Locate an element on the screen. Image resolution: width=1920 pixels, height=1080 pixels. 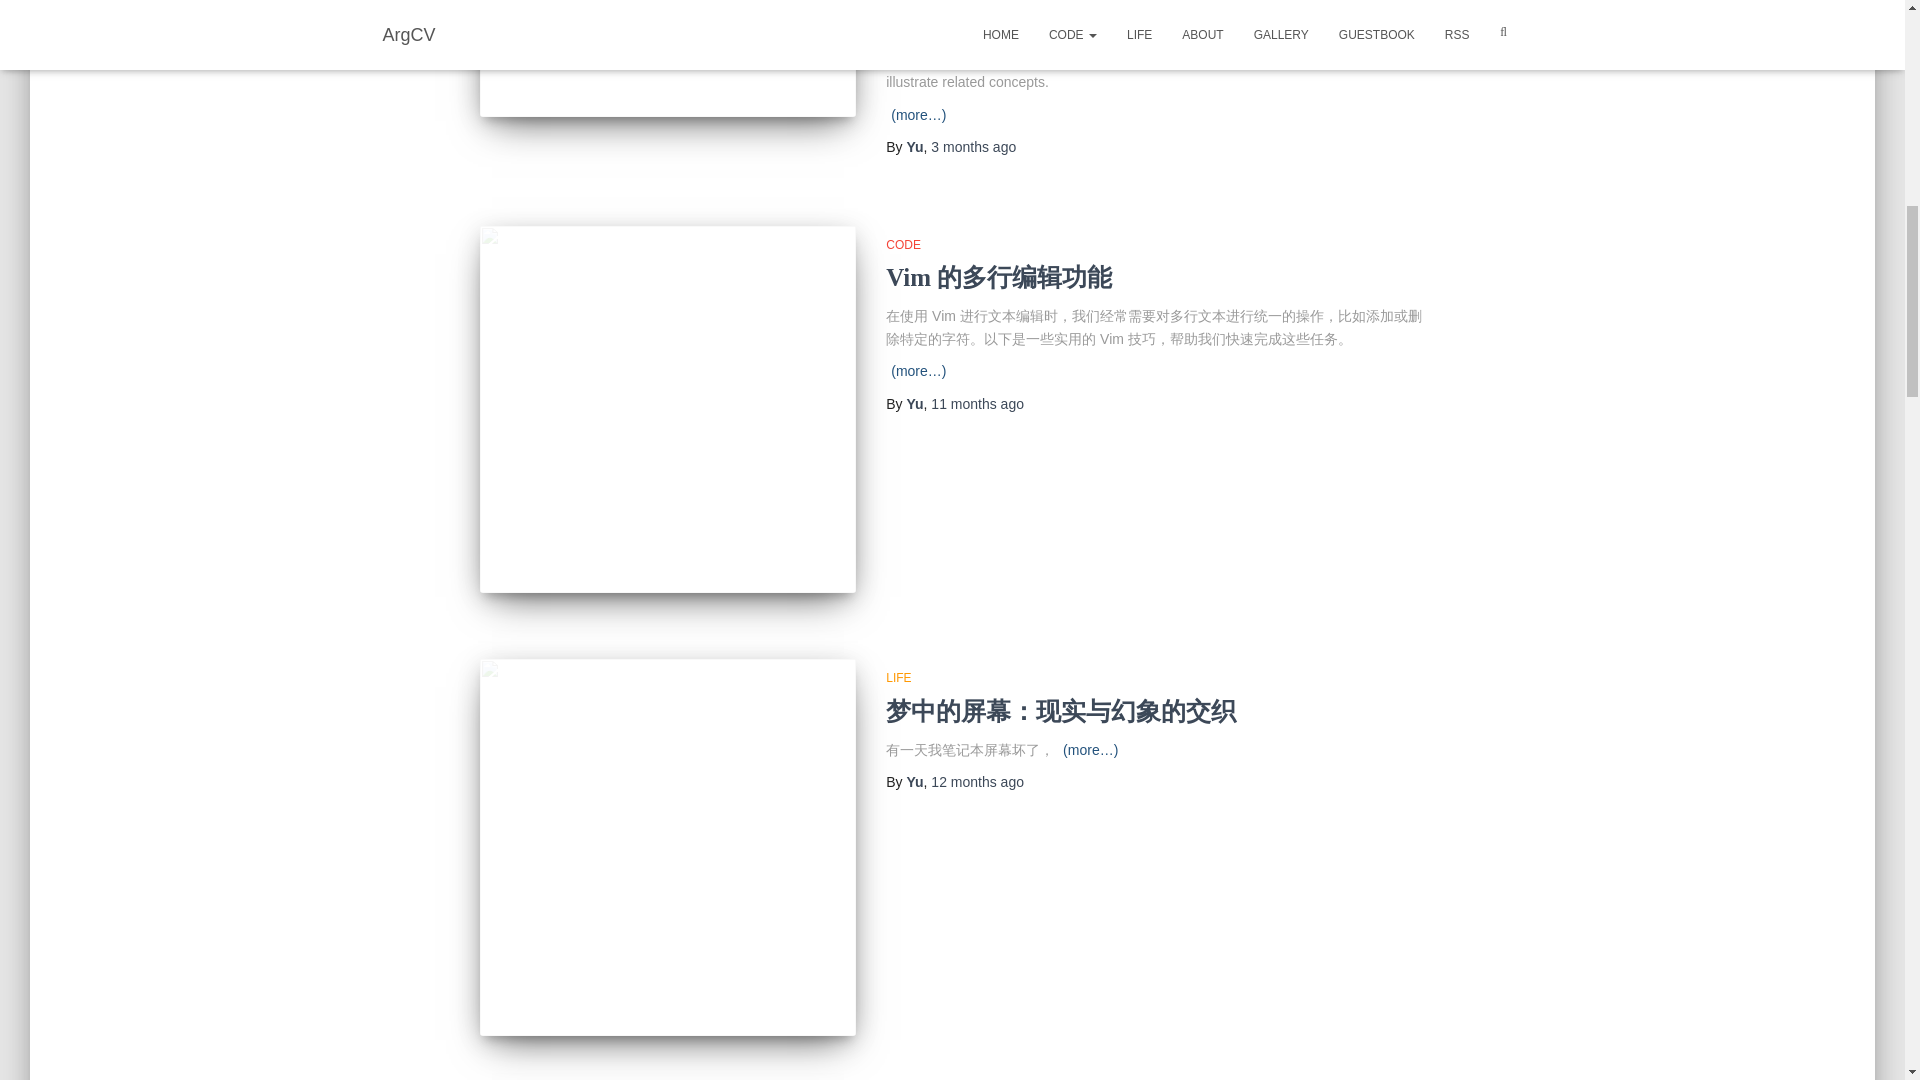
Yu is located at coordinates (914, 782).